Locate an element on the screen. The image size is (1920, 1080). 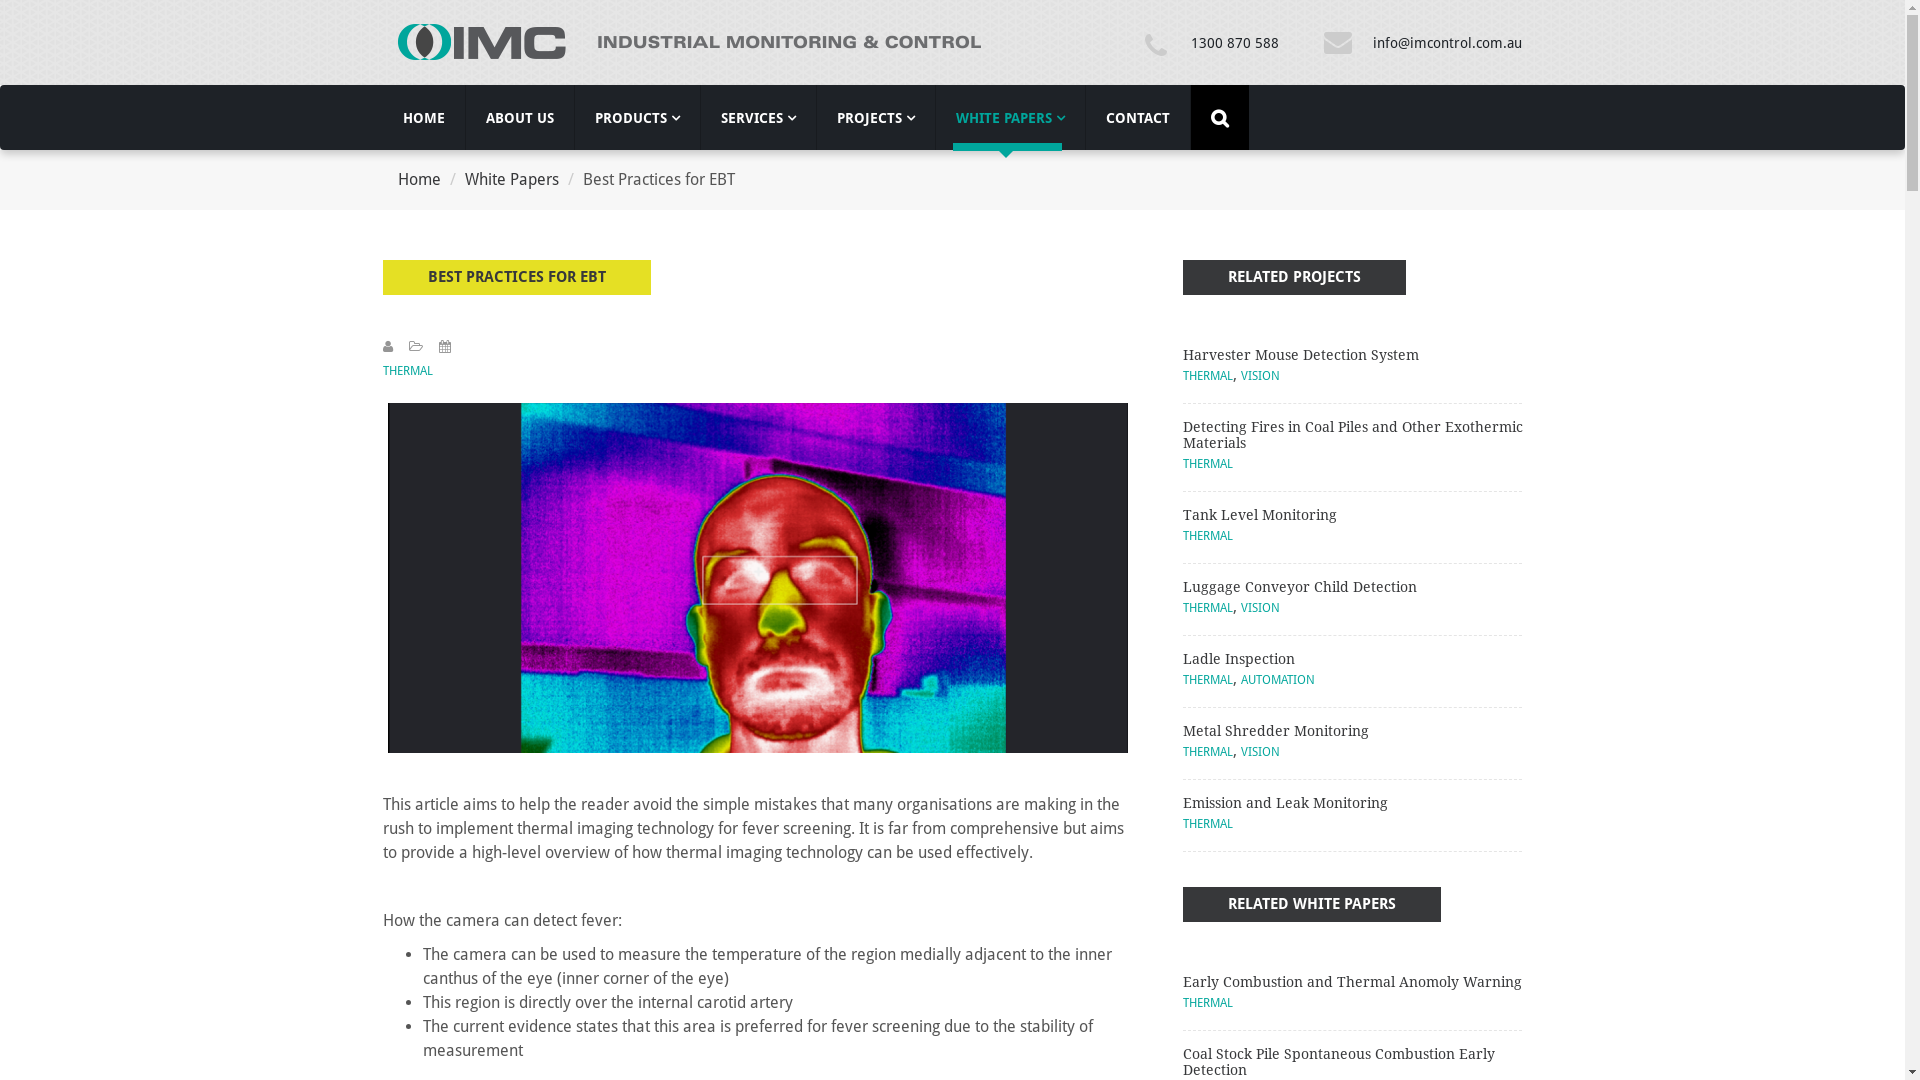
Ladle Inspection is located at coordinates (1238, 659).